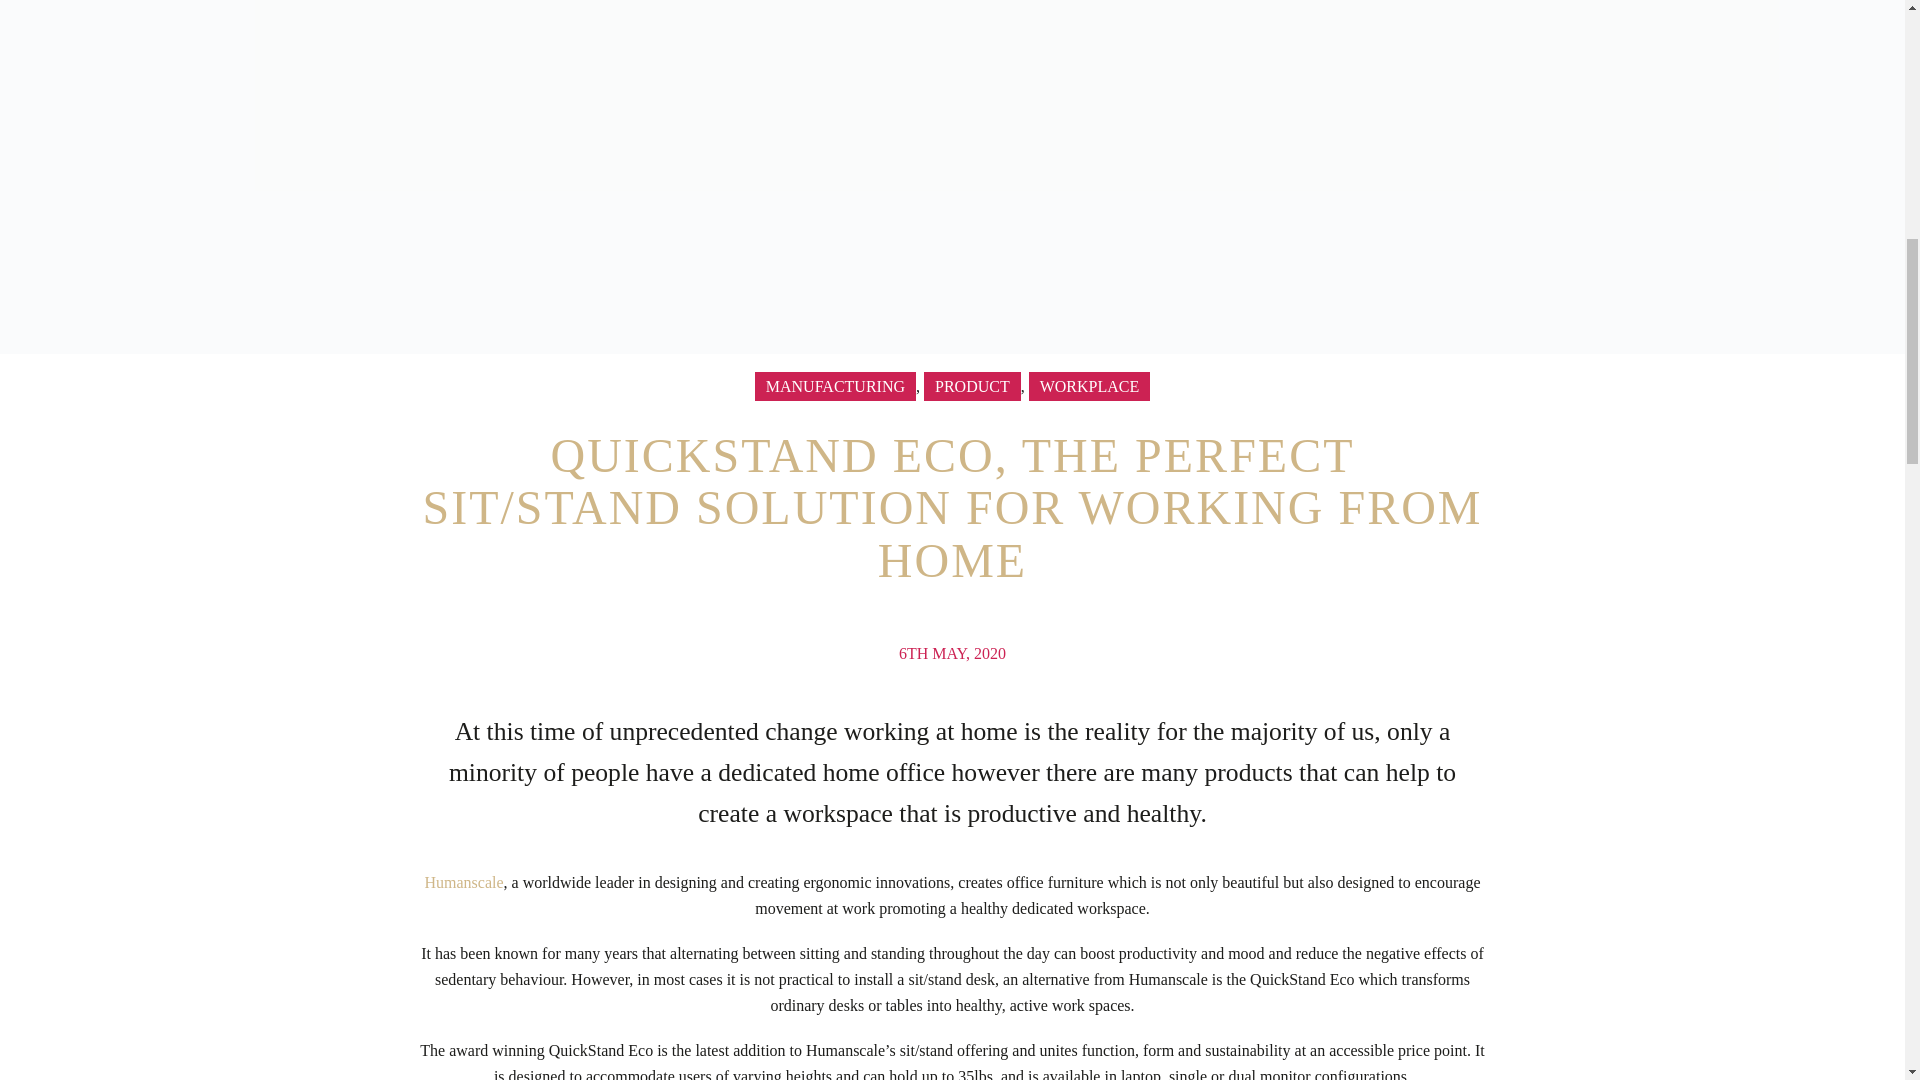 Image resolution: width=1920 pixels, height=1080 pixels. Describe the element at coordinates (834, 386) in the screenshot. I see `MANUFACTURING` at that location.